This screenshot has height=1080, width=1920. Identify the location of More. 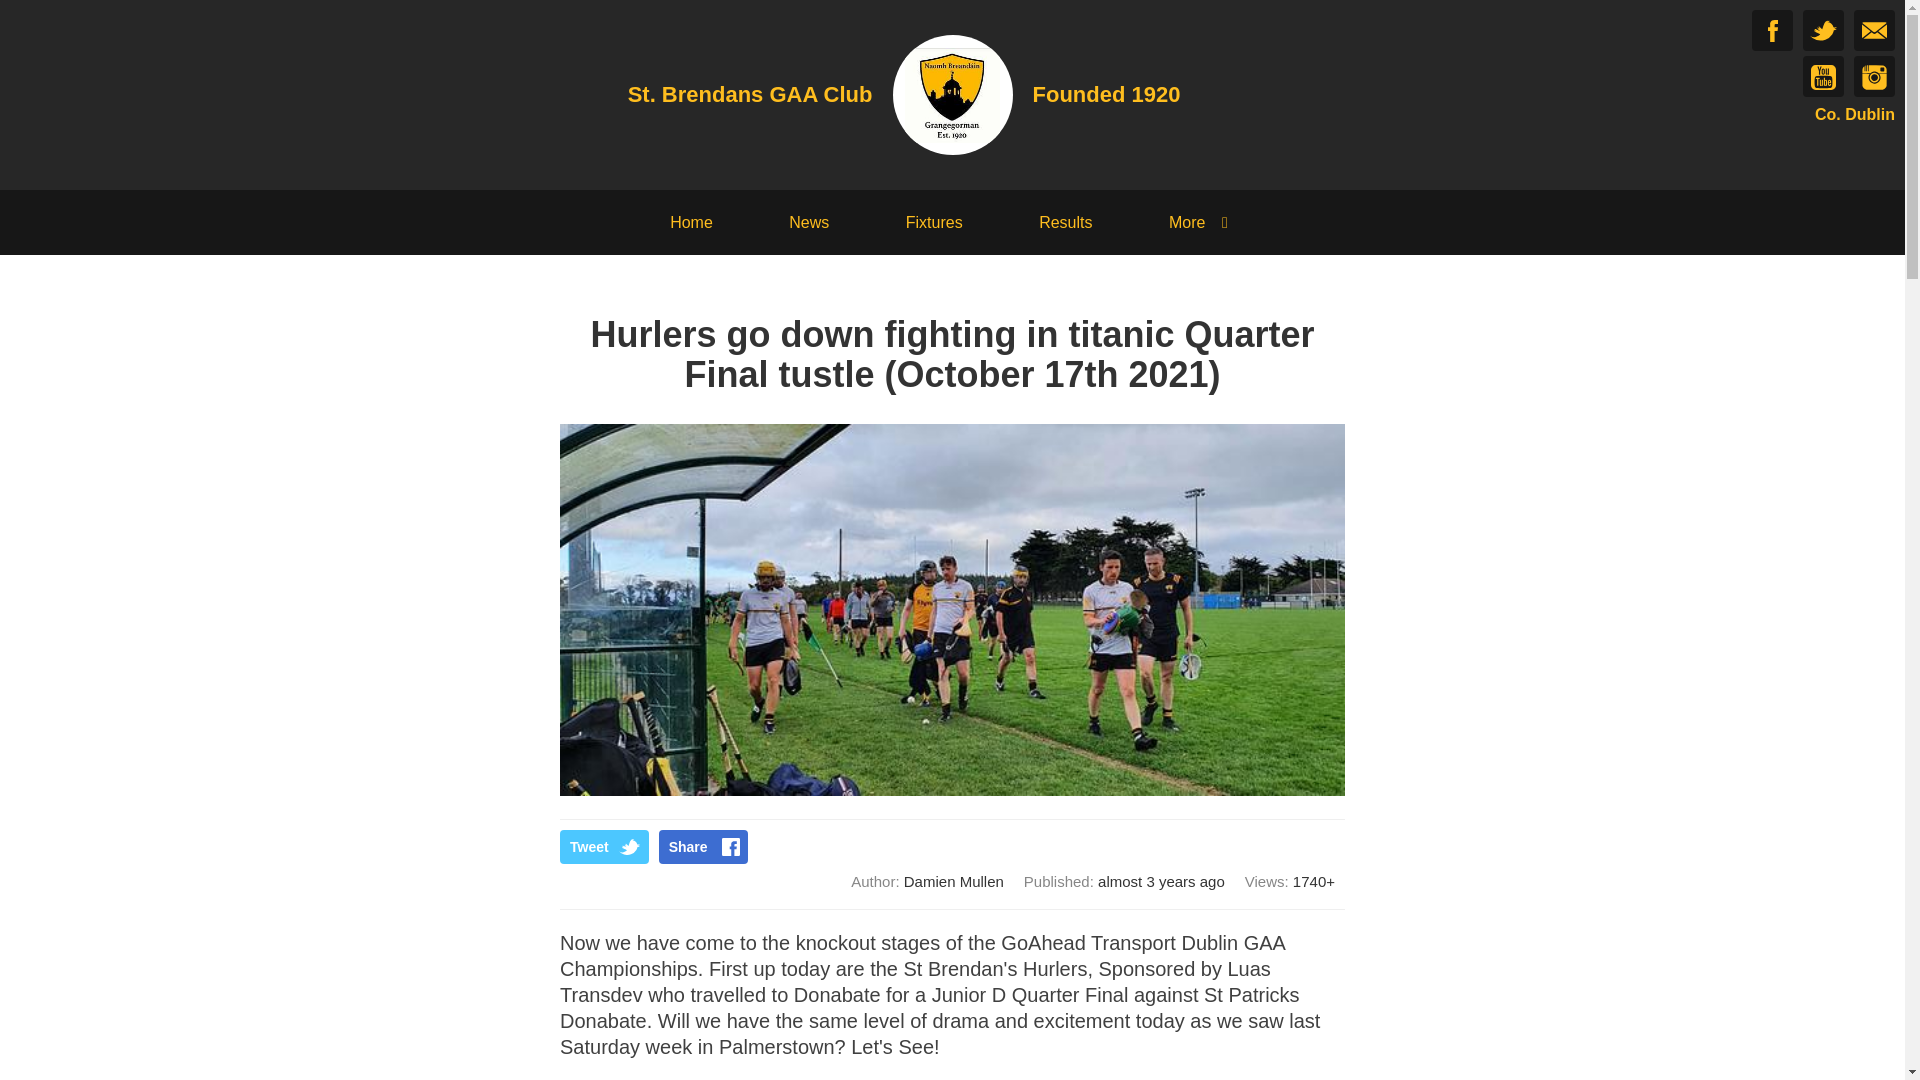
(1202, 222).